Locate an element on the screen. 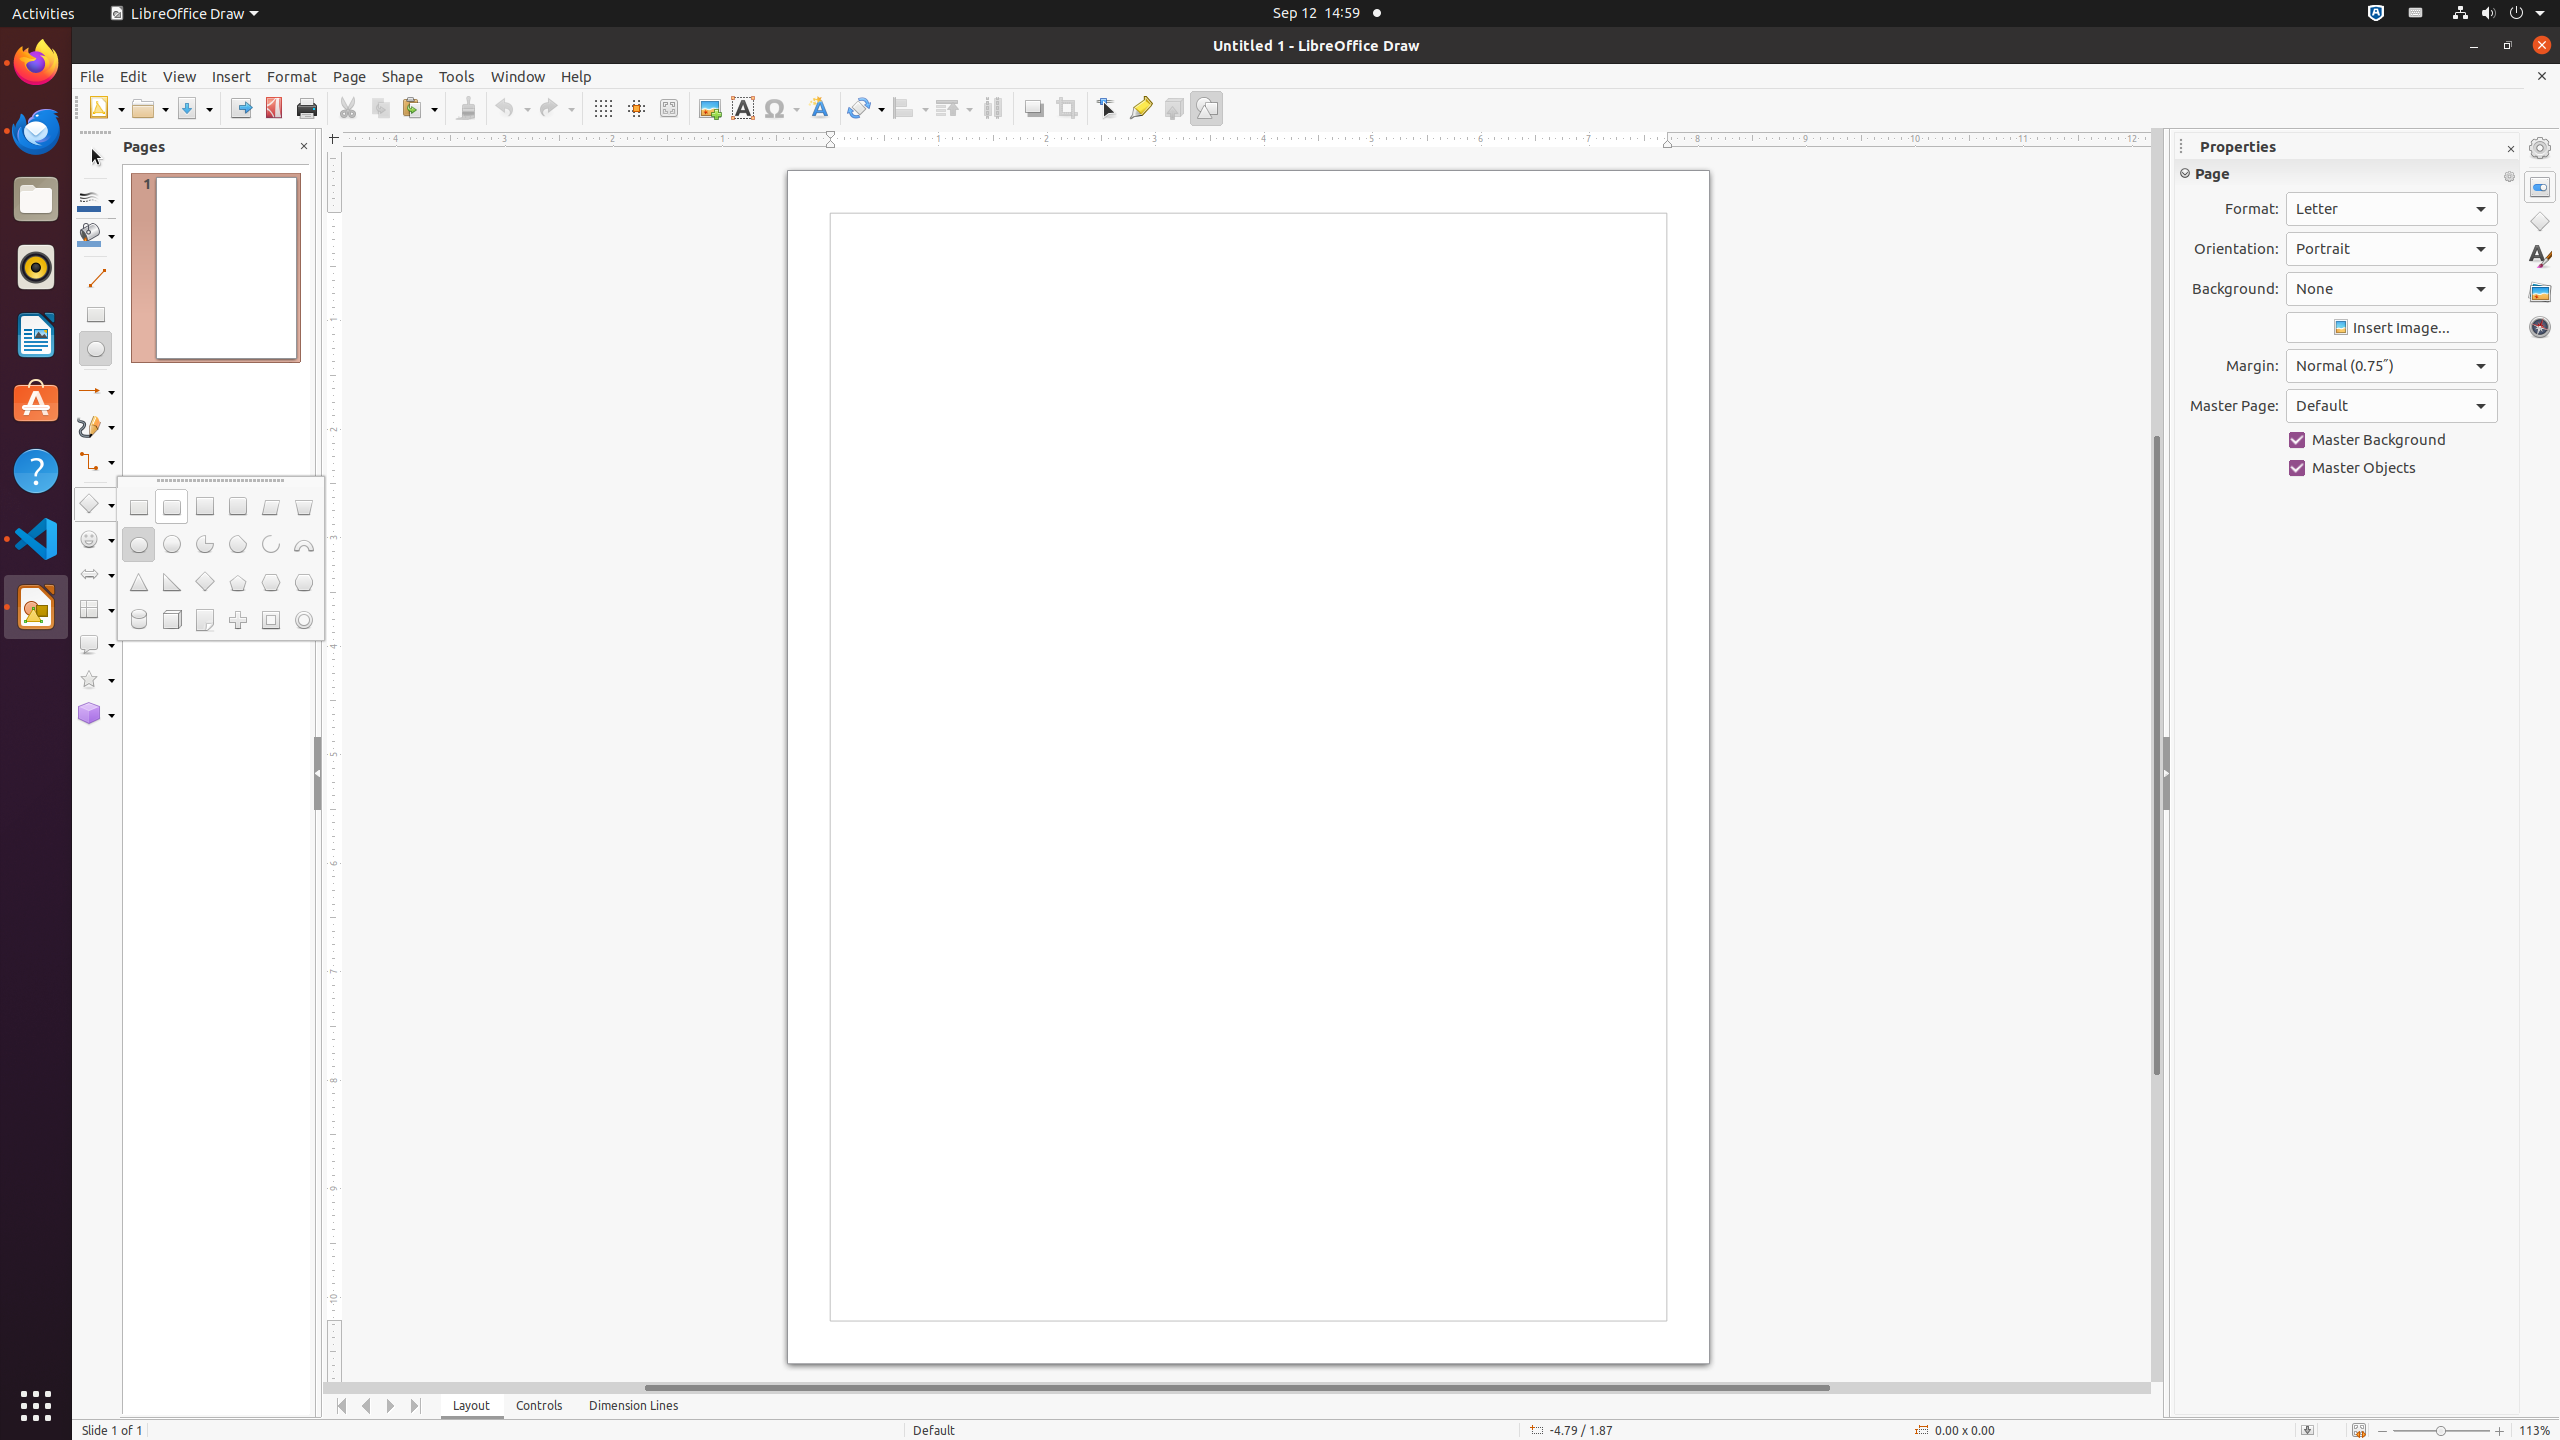 The image size is (2560, 1440). Move To Home is located at coordinates (342, 1406).